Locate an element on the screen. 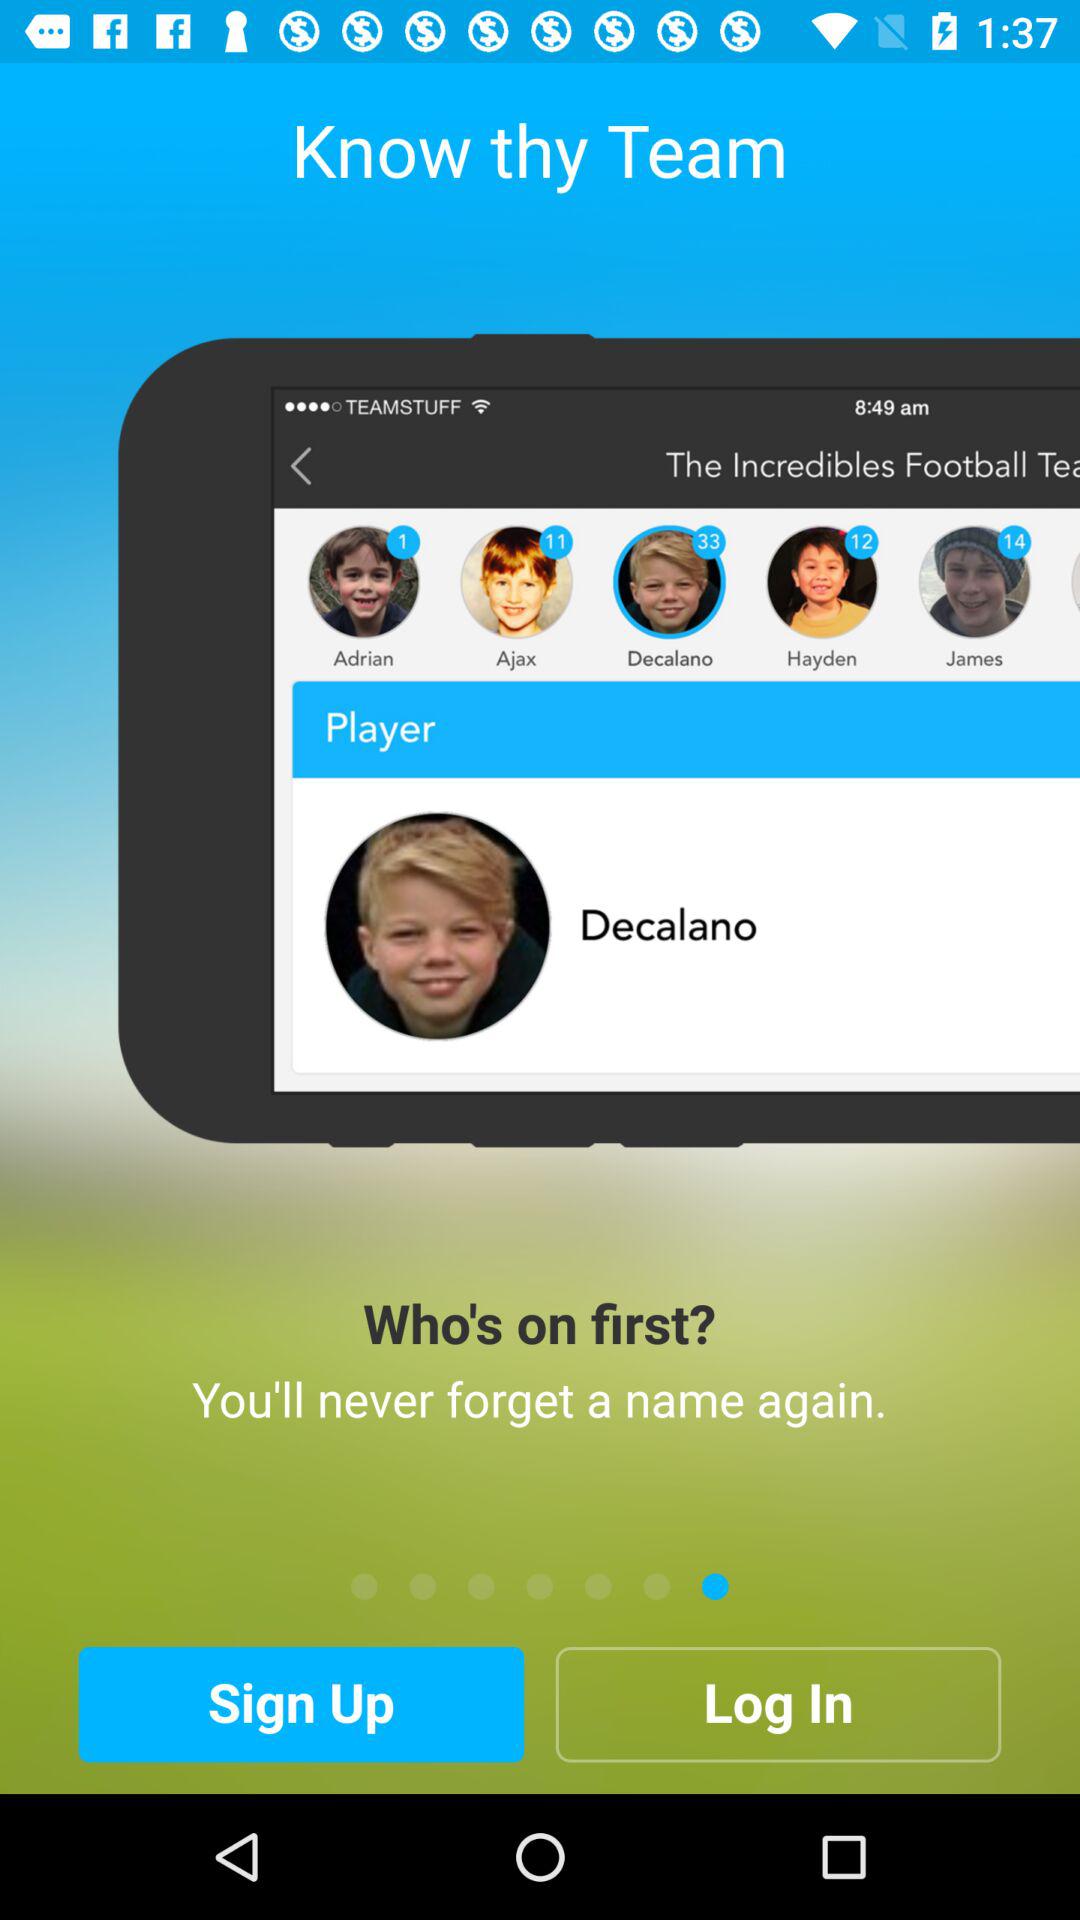  switch tabs is located at coordinates (481, 1586).